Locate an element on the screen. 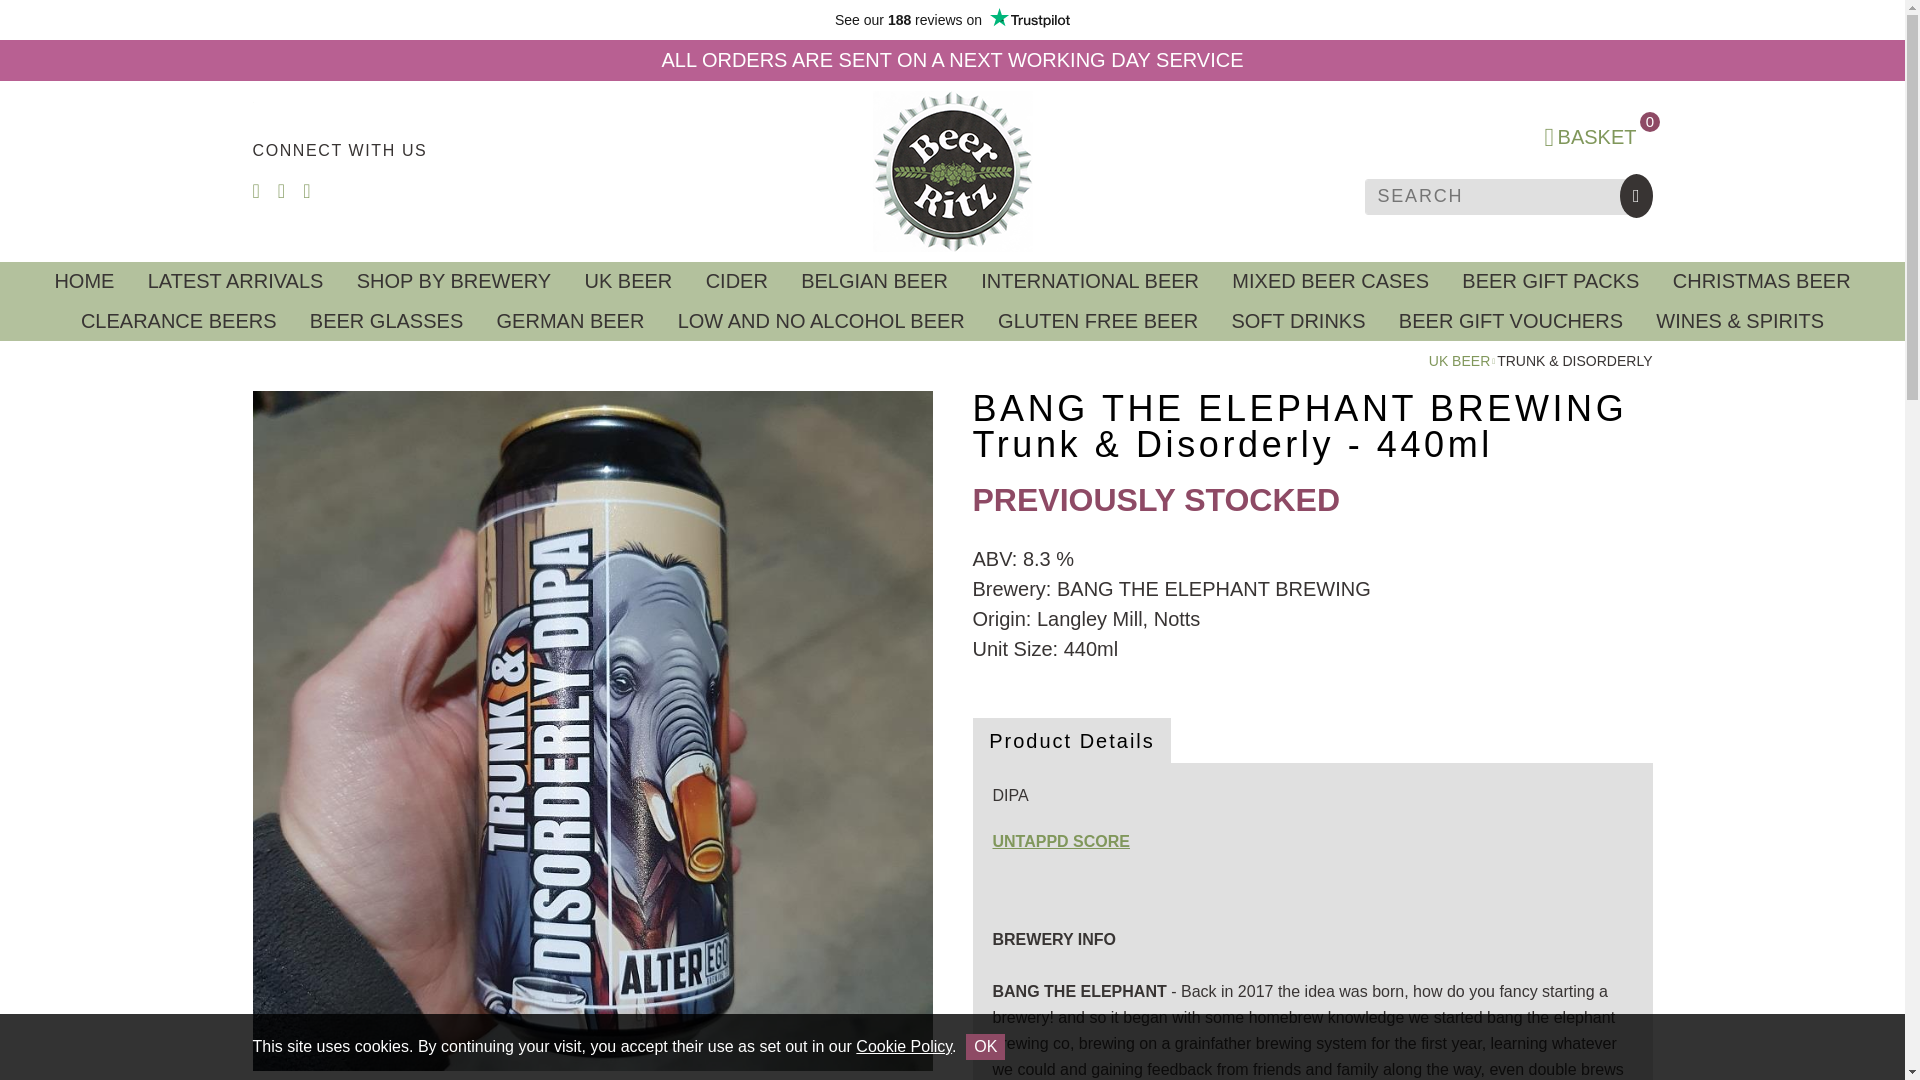  HOME is located at coordinates (84, 282).